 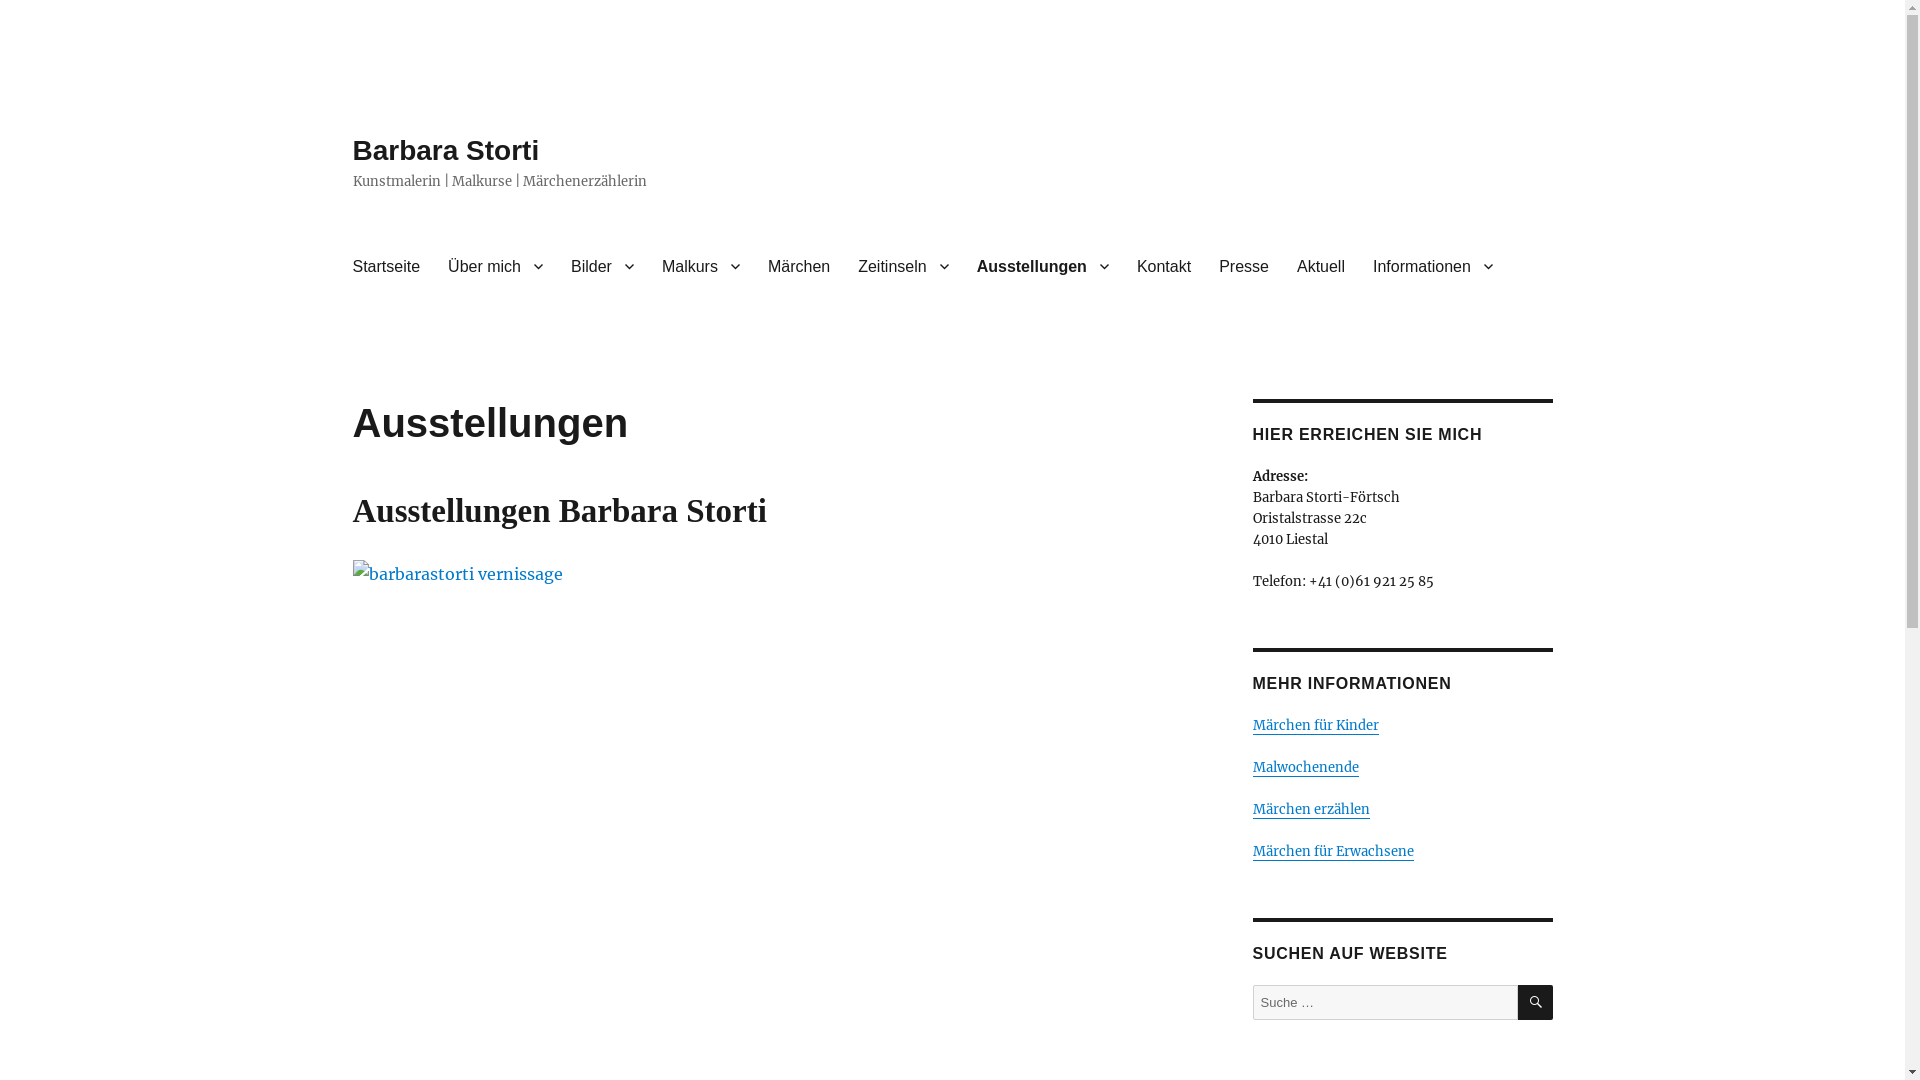 What do you see at coordinates (602, 266) in the screenshot?
I see `Bilder` at bounding box center [602, 266].